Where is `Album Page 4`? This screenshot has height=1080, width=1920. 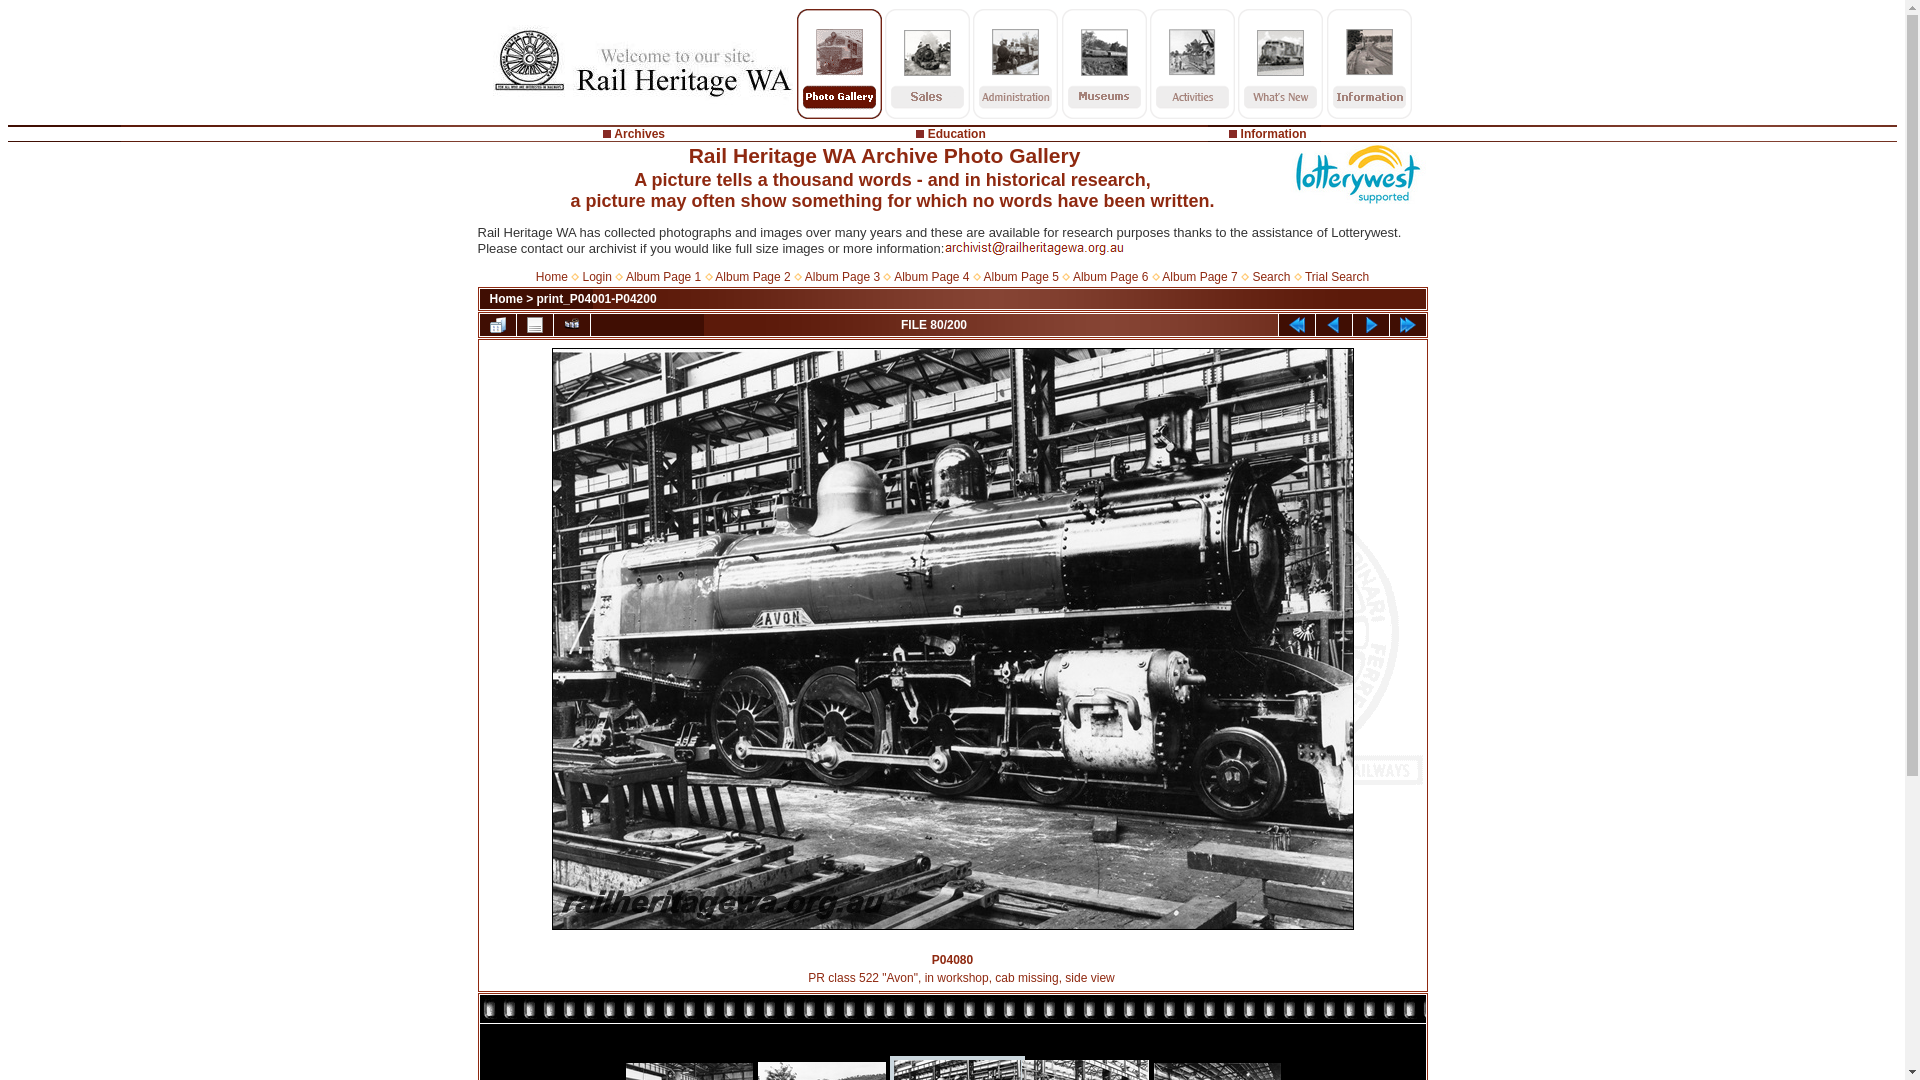
Album Page 4 is located at coordinates (931, 277).